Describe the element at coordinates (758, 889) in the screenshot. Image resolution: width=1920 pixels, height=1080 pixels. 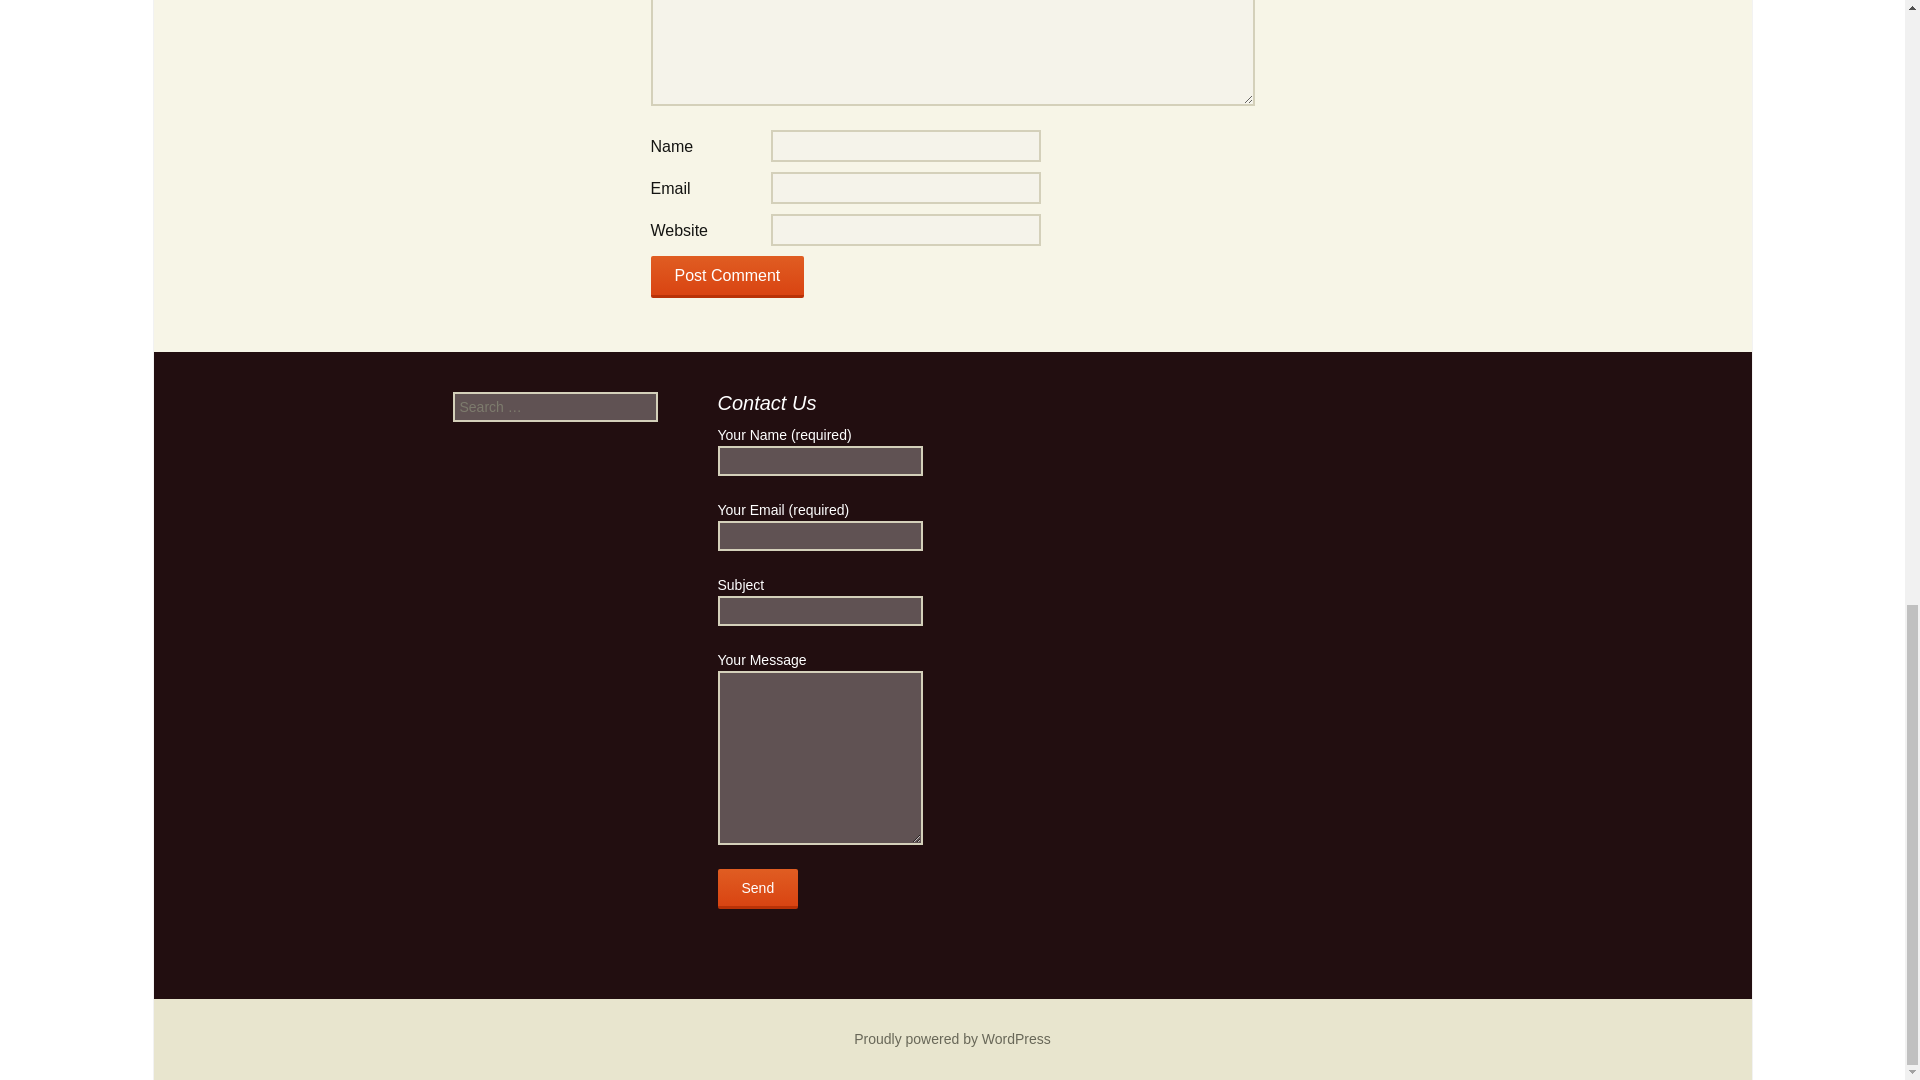
I see `Send` at that location.